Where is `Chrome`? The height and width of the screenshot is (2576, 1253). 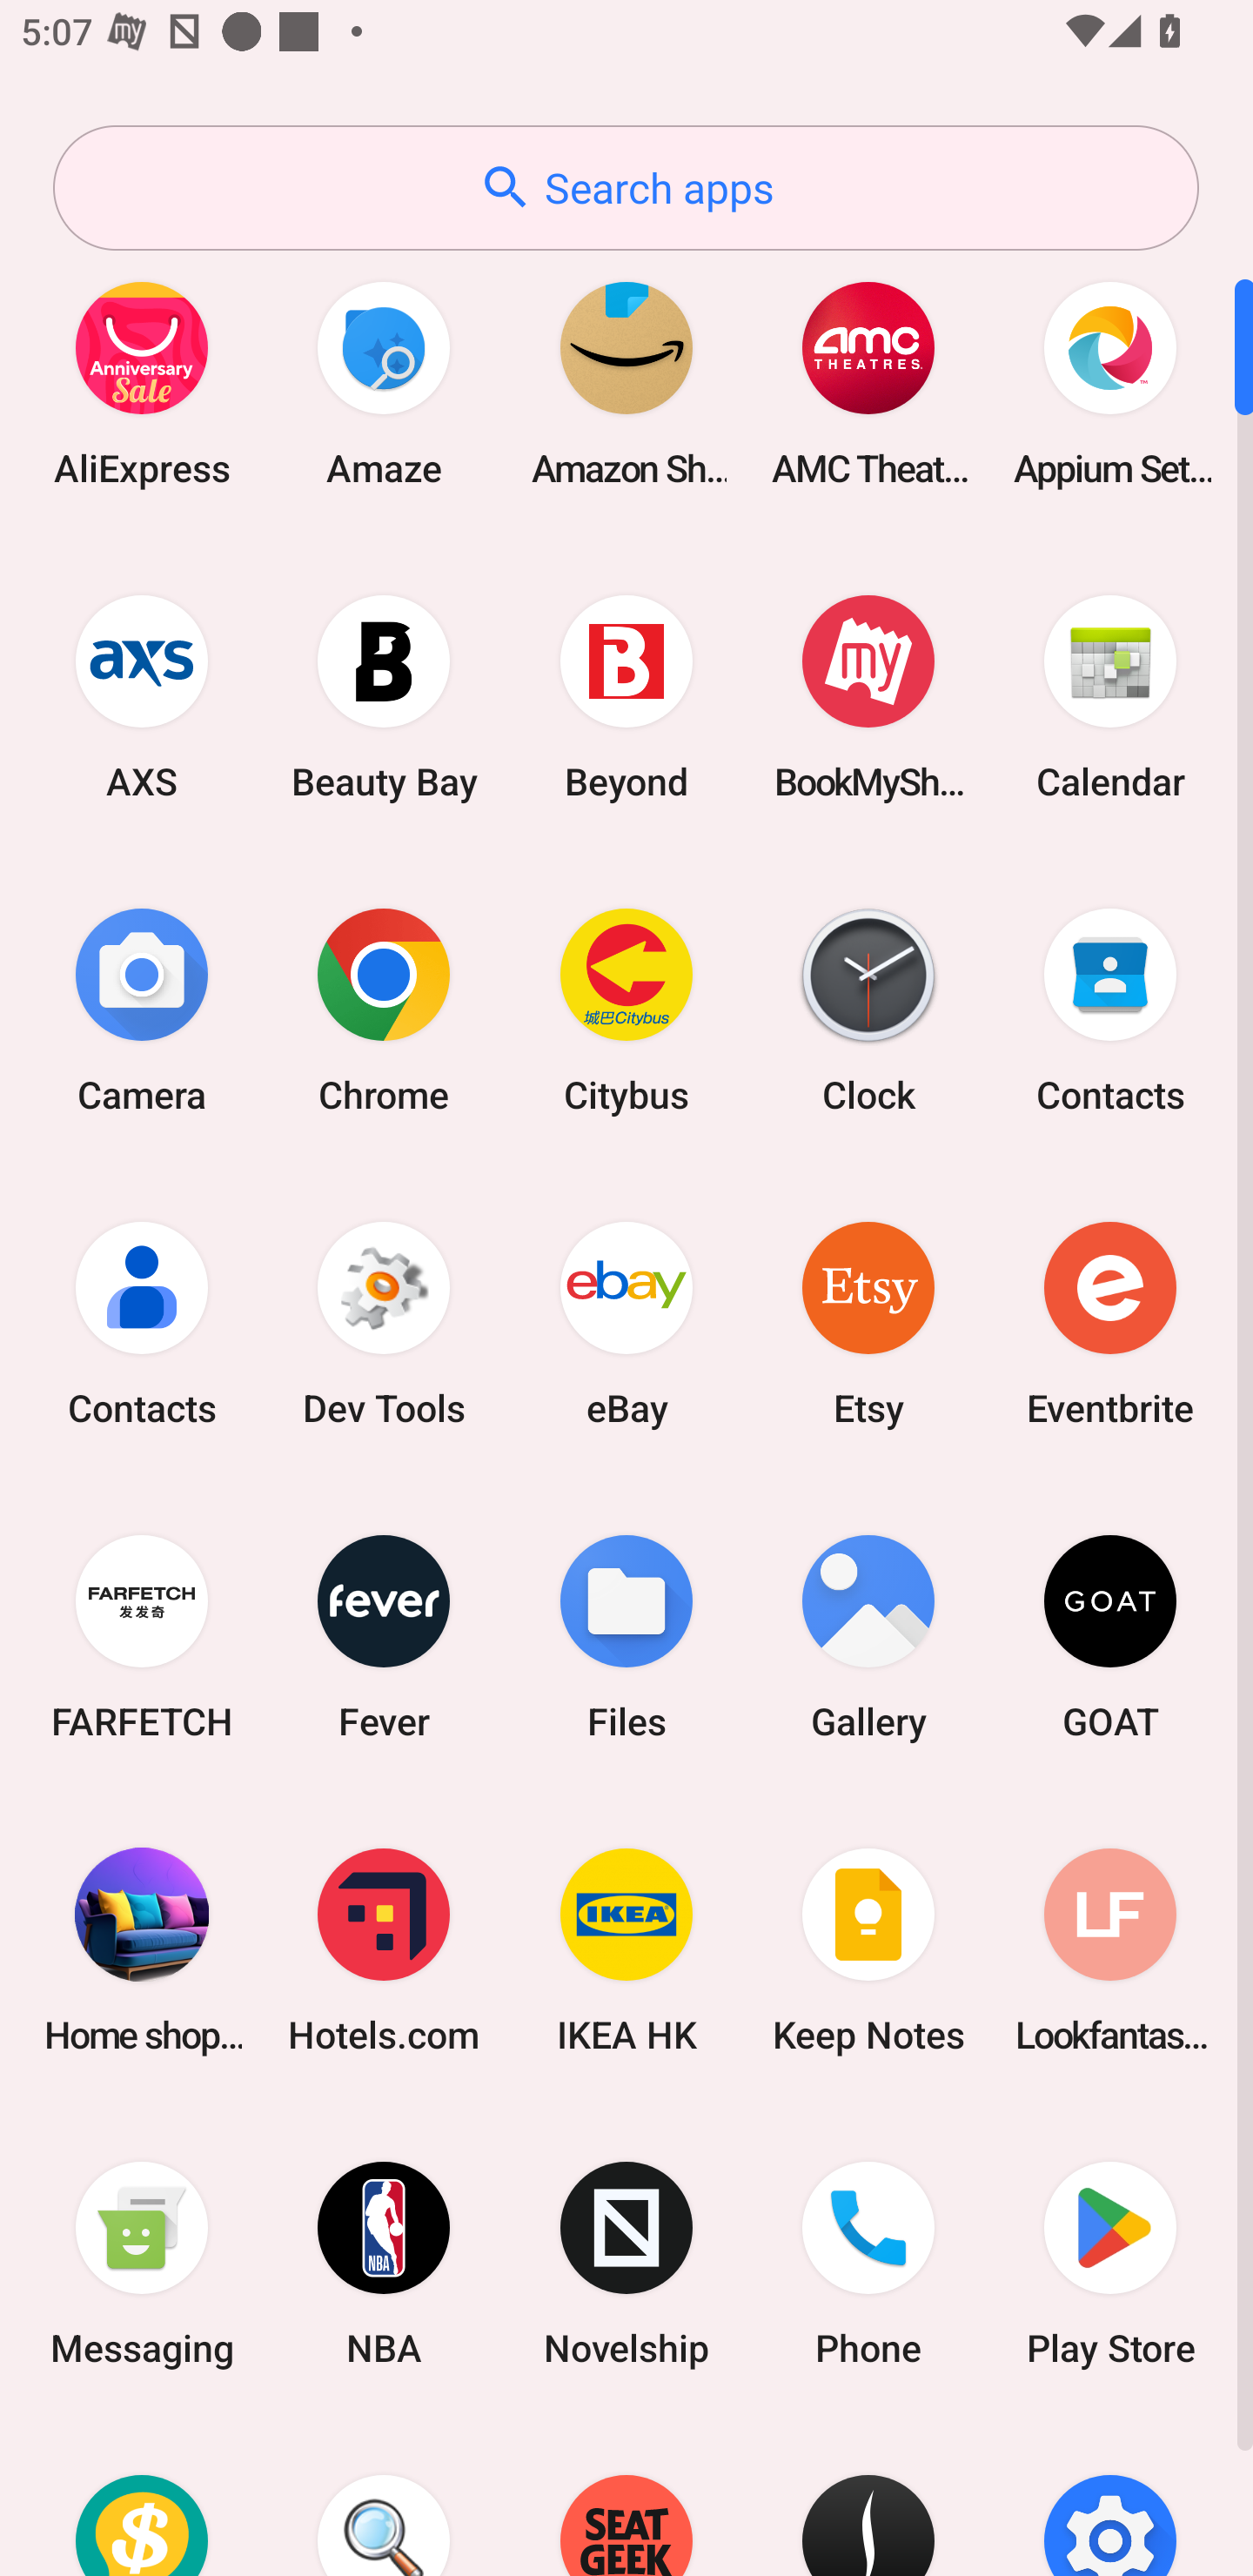 Chrome is located at coordinates (384, 1010).